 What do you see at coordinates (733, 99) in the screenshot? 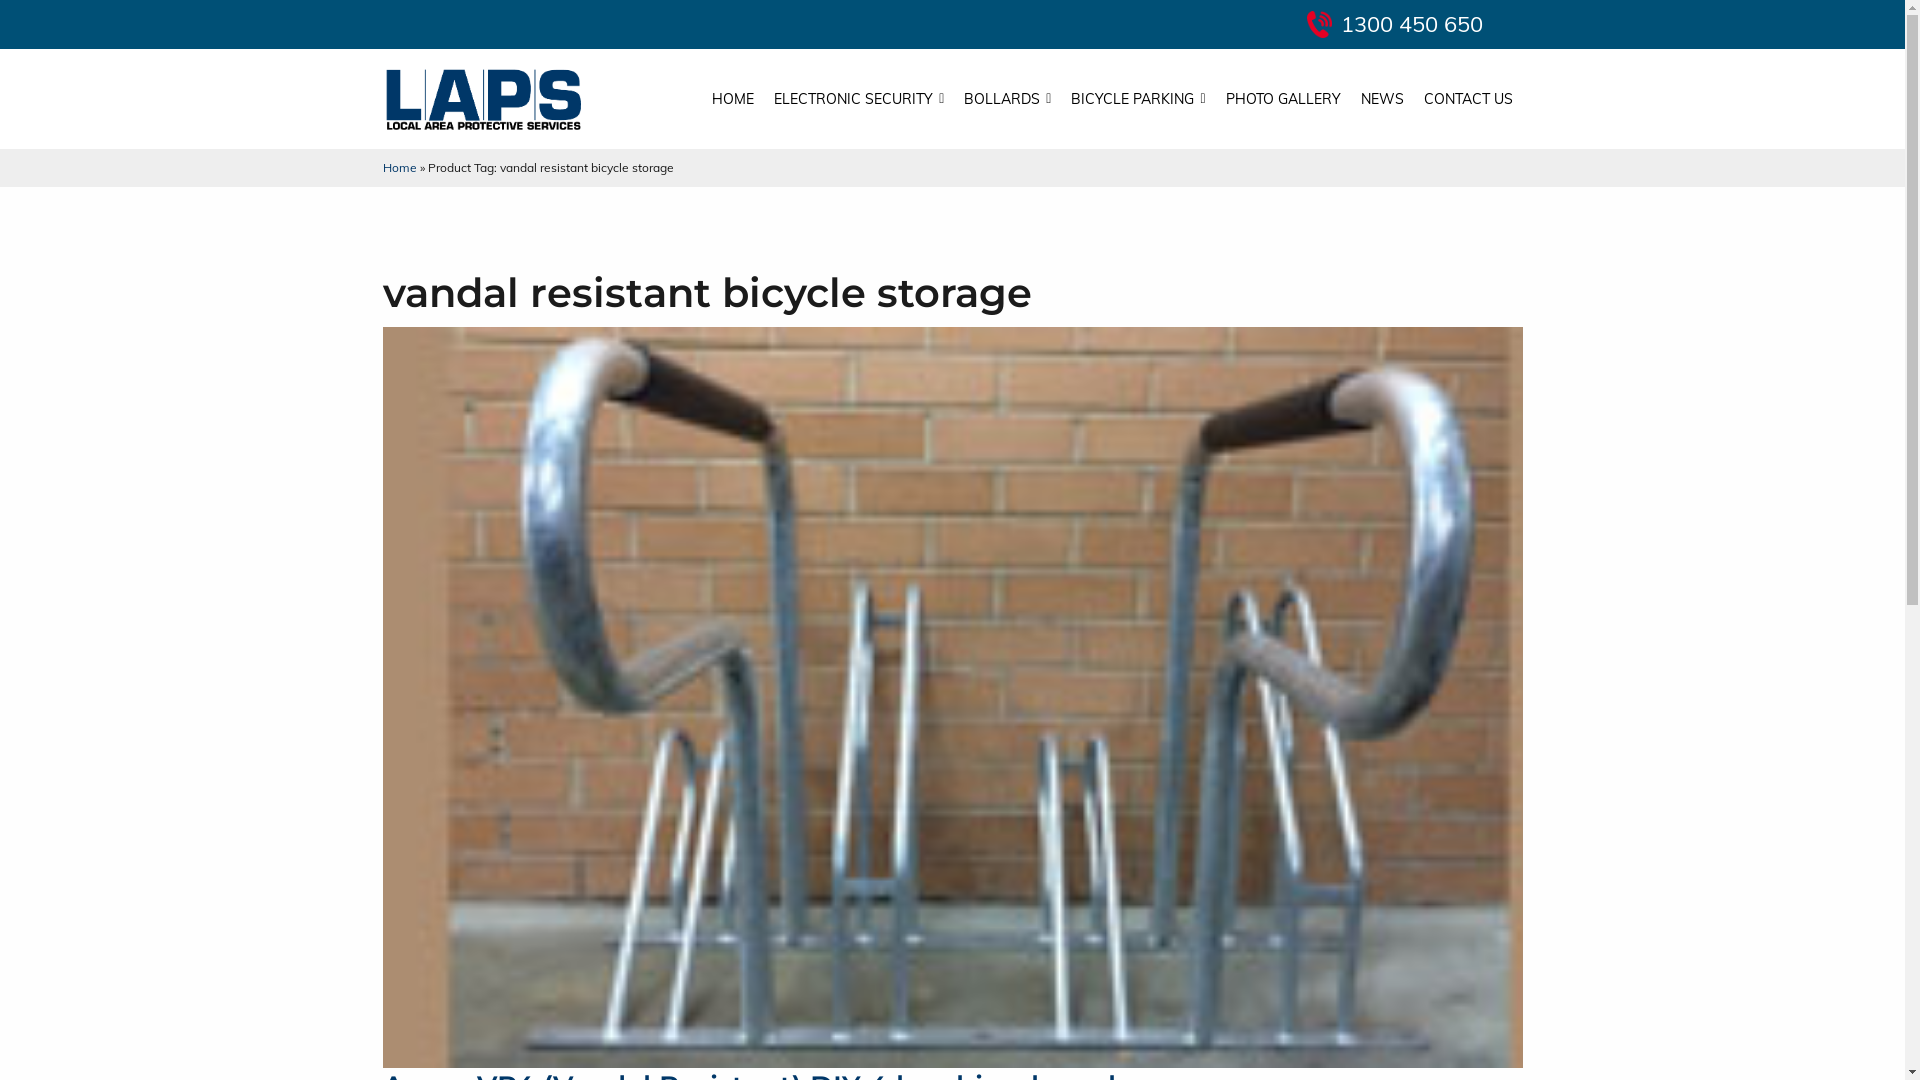
I see `HOME` at bounding box center [733, 99].